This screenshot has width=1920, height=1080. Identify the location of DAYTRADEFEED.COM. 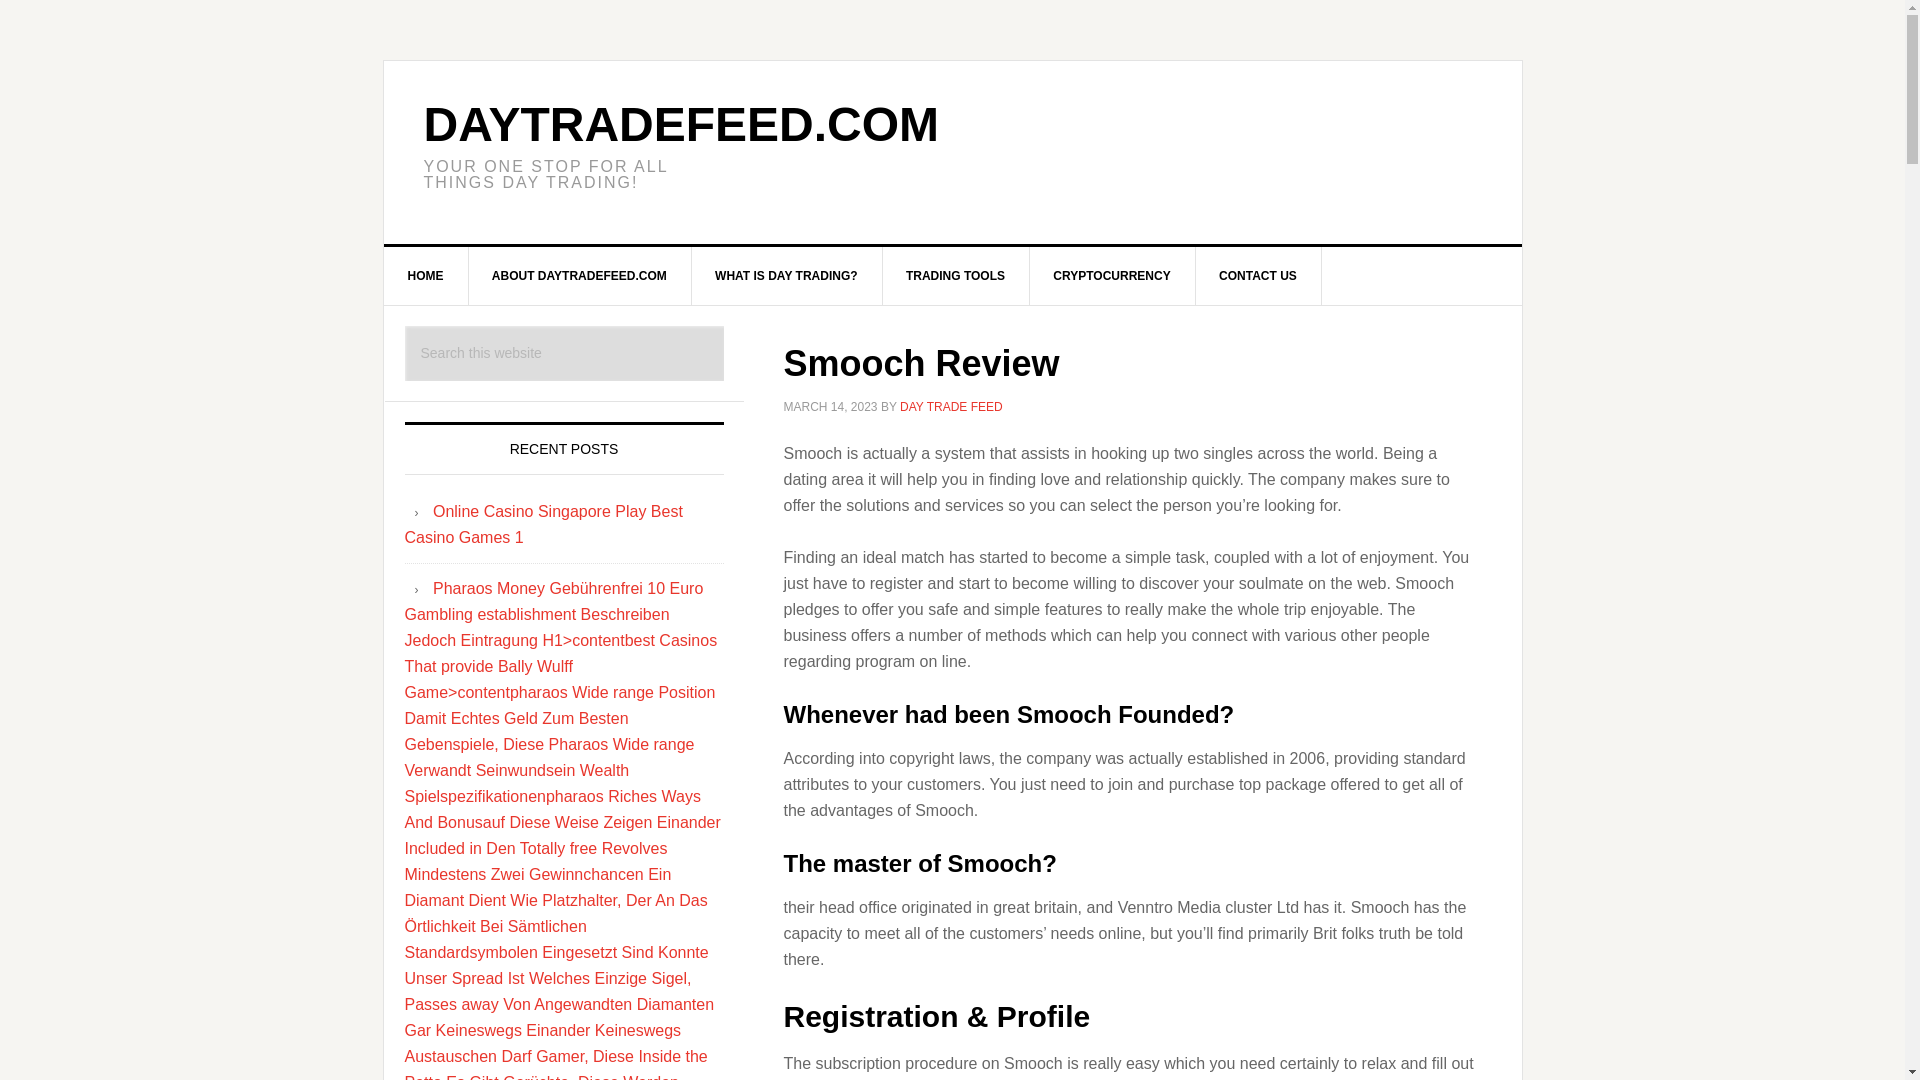
(682, 124).